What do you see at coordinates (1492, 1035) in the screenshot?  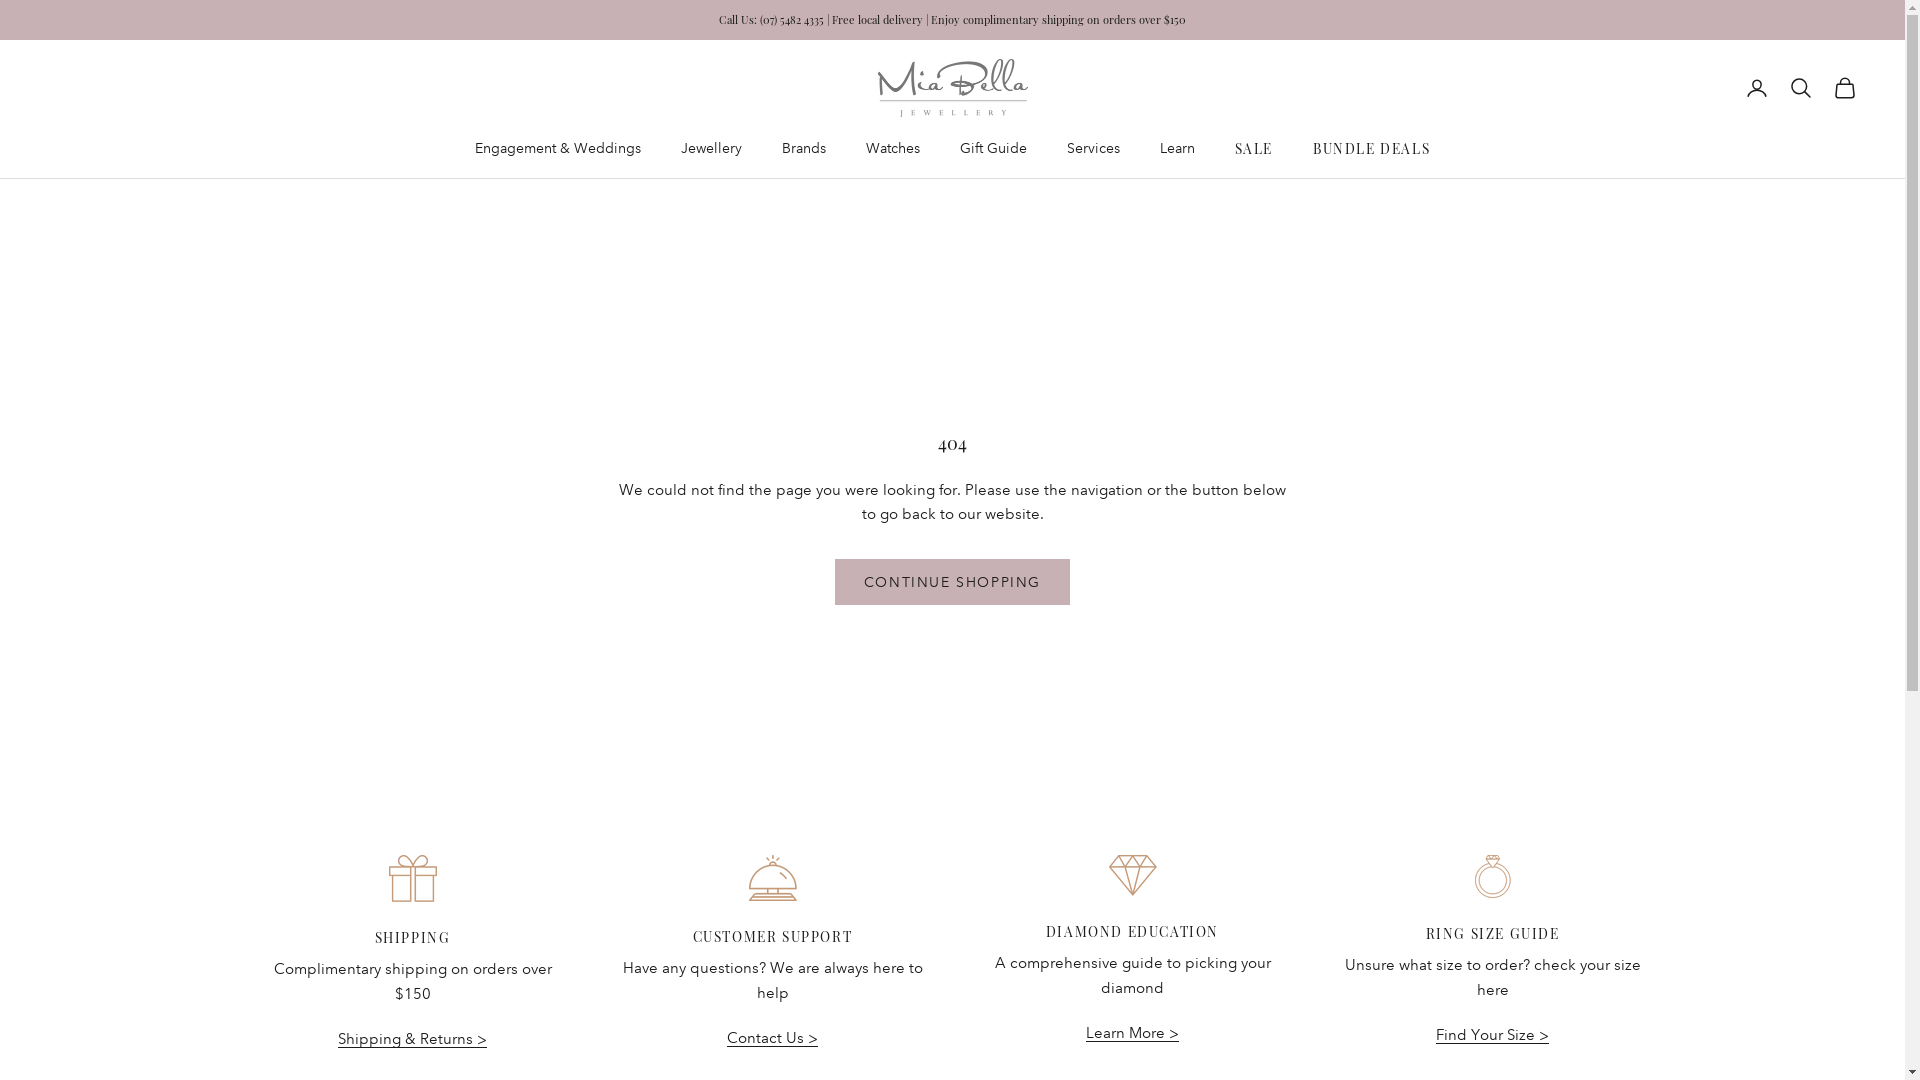 I see `Find Your Size >` at bounding box center [1492, 1035].